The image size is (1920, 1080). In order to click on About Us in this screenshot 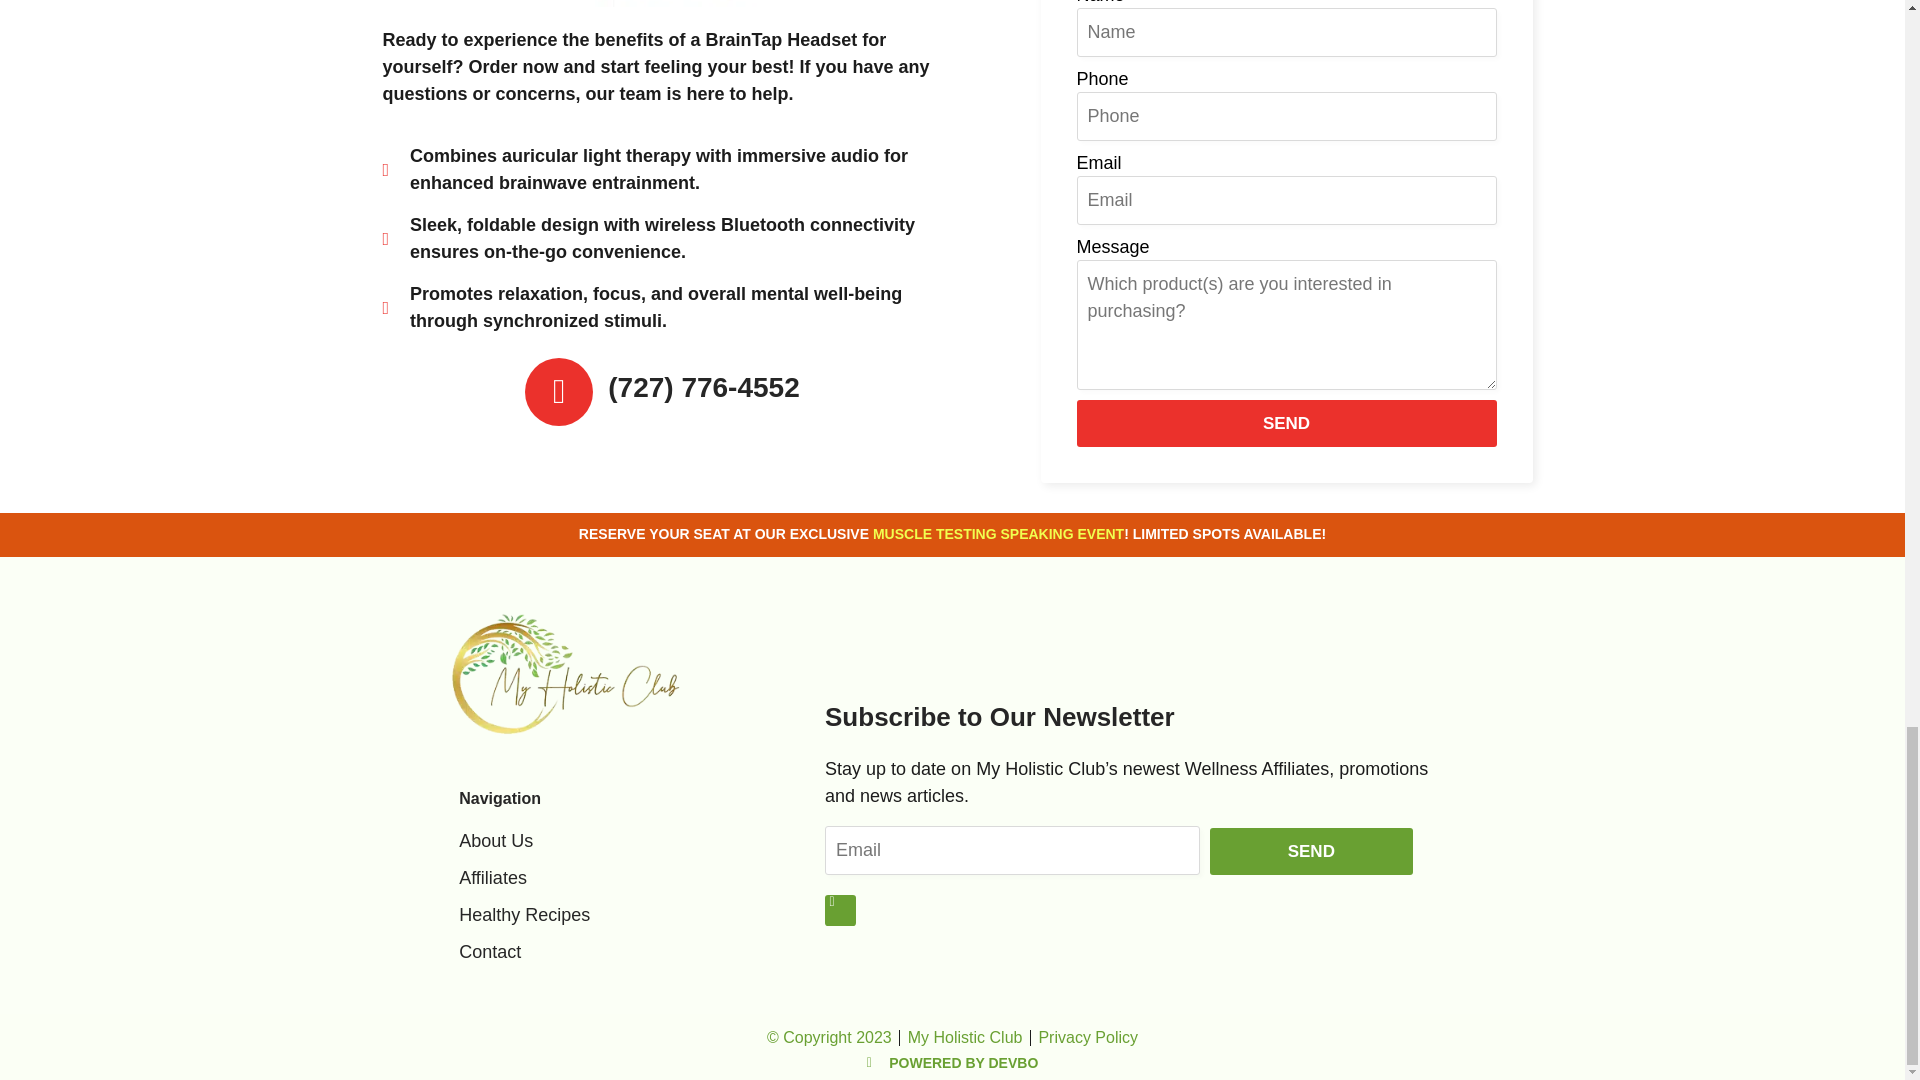, I will do `click(606, 842)`.